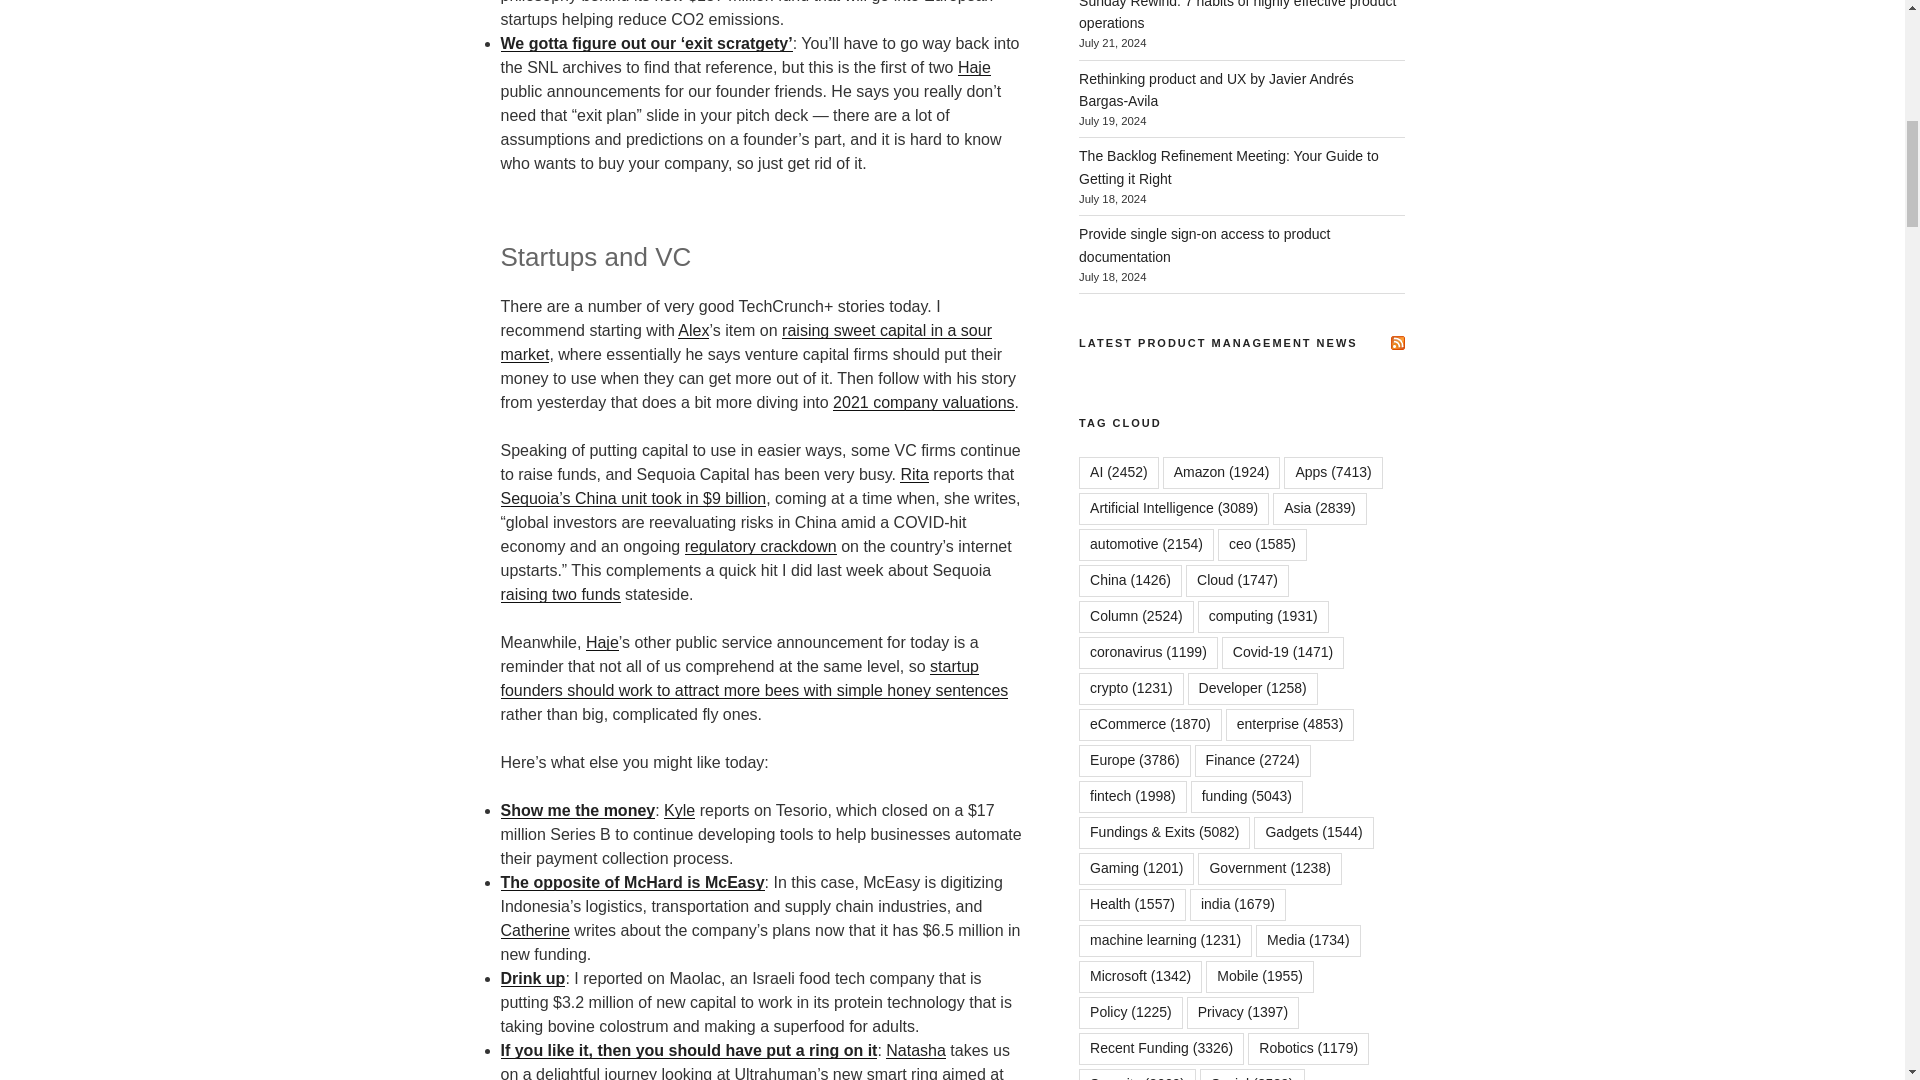 Image resolution: width=1920 pixels, height=1080 pixels. Describe the element at coordinates (534, 930) in the screenshot. I see `Catherine` at that location.